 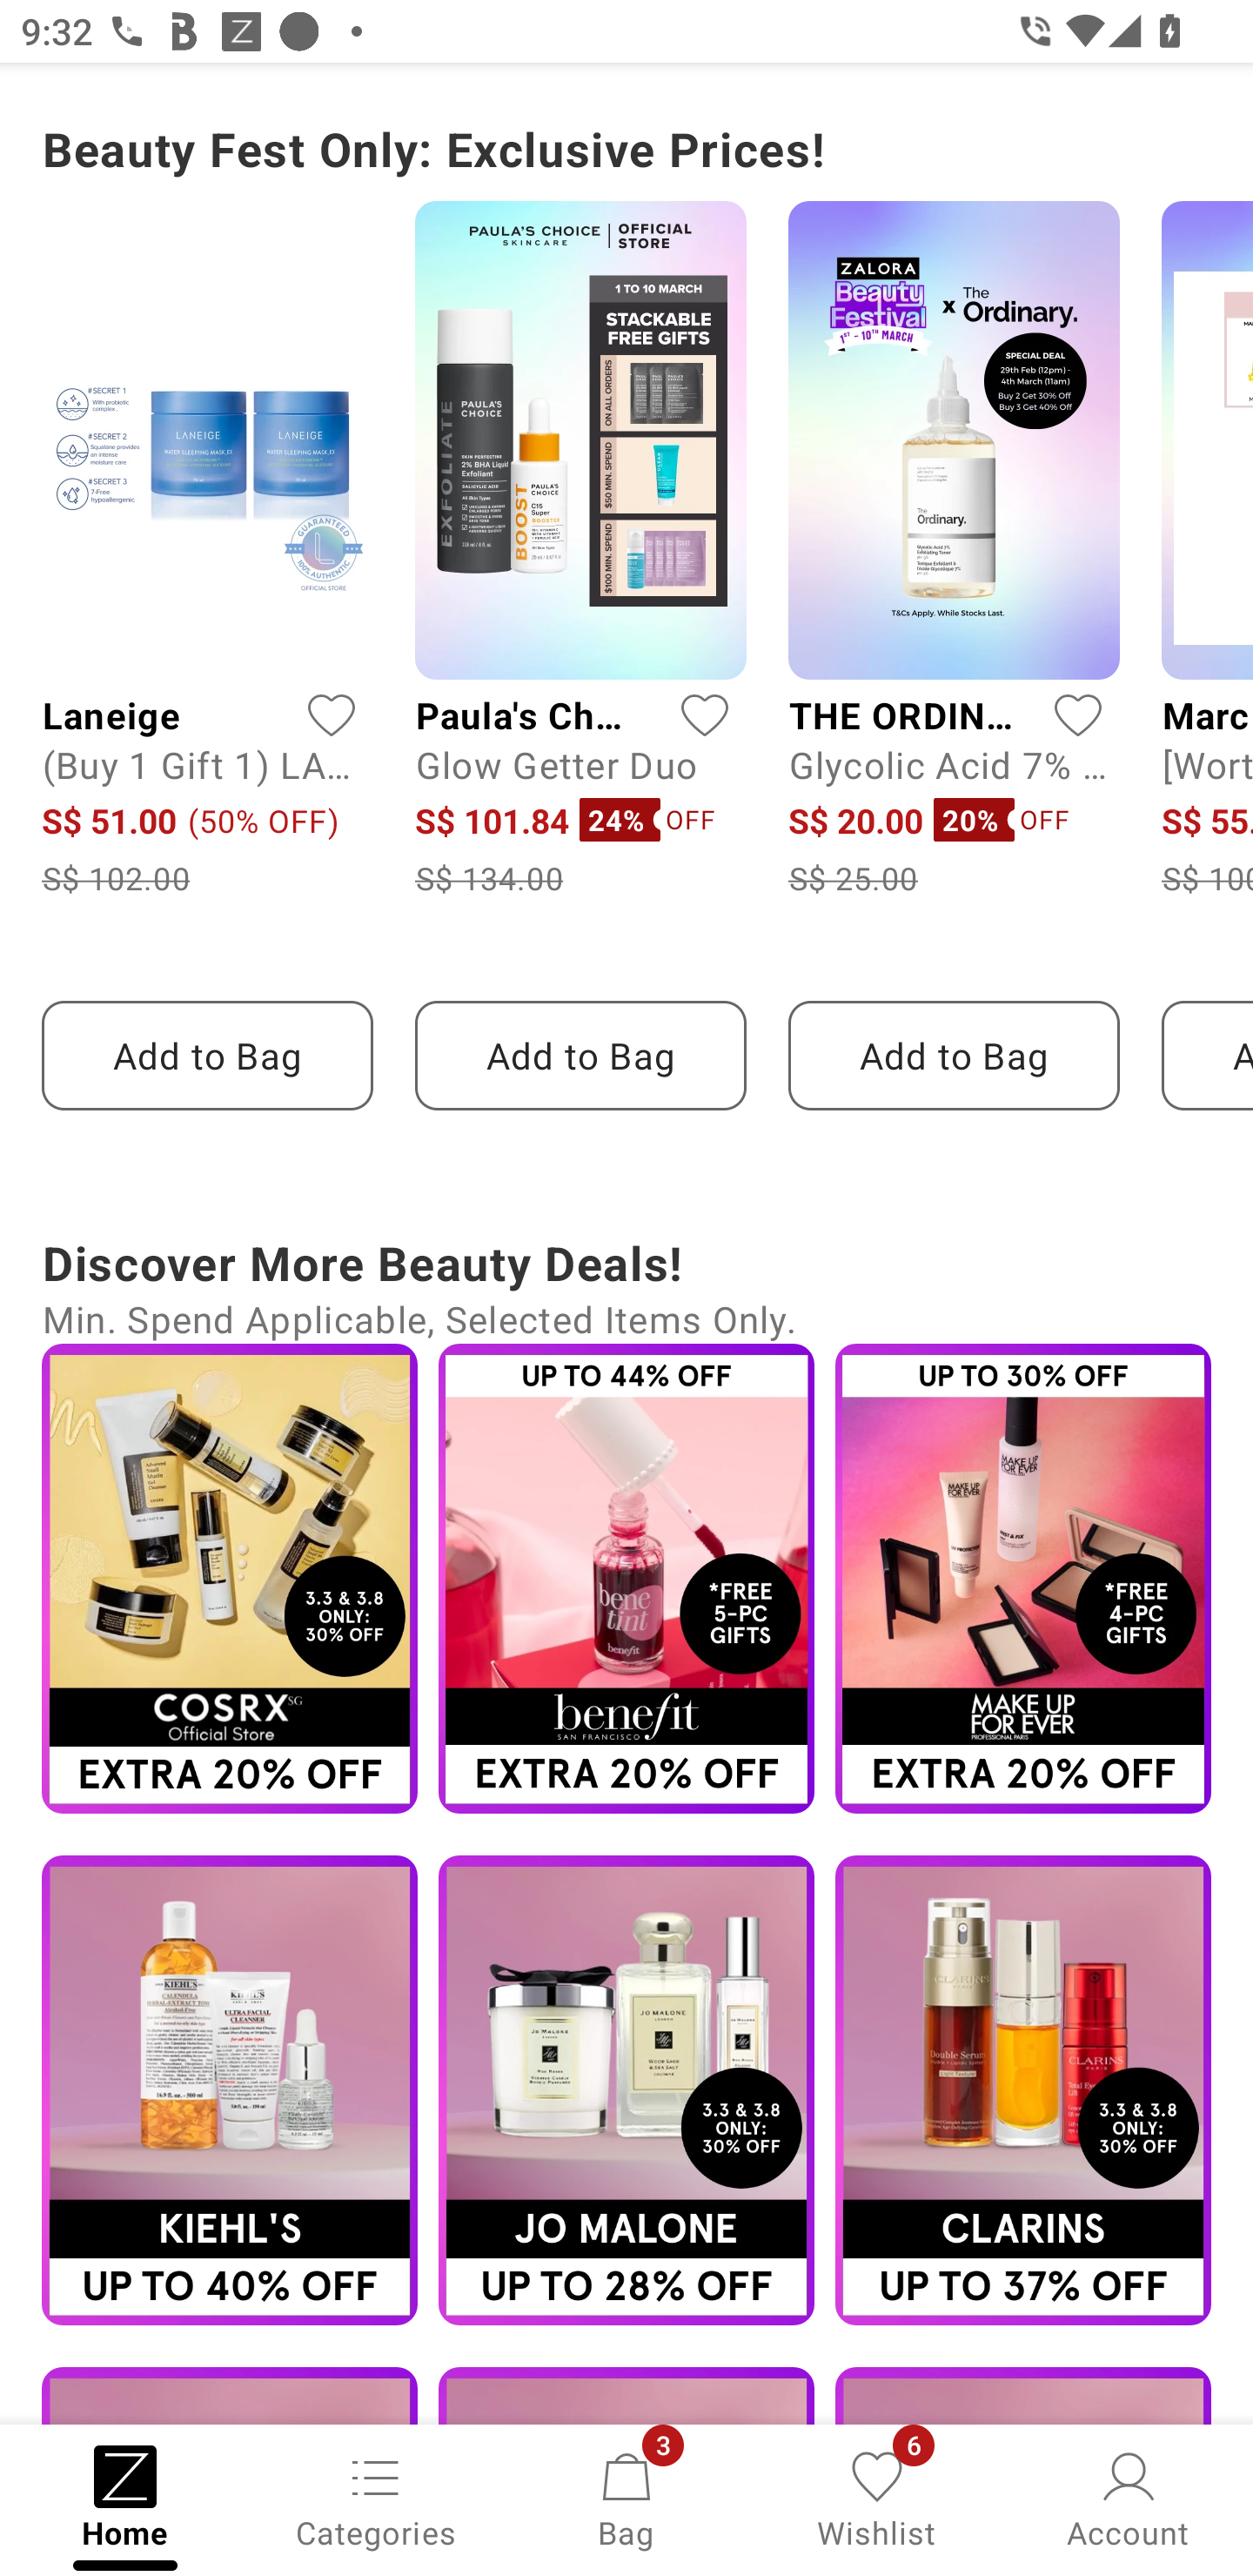 I want to click on Add to Bag, so click(x=954, y=1056).